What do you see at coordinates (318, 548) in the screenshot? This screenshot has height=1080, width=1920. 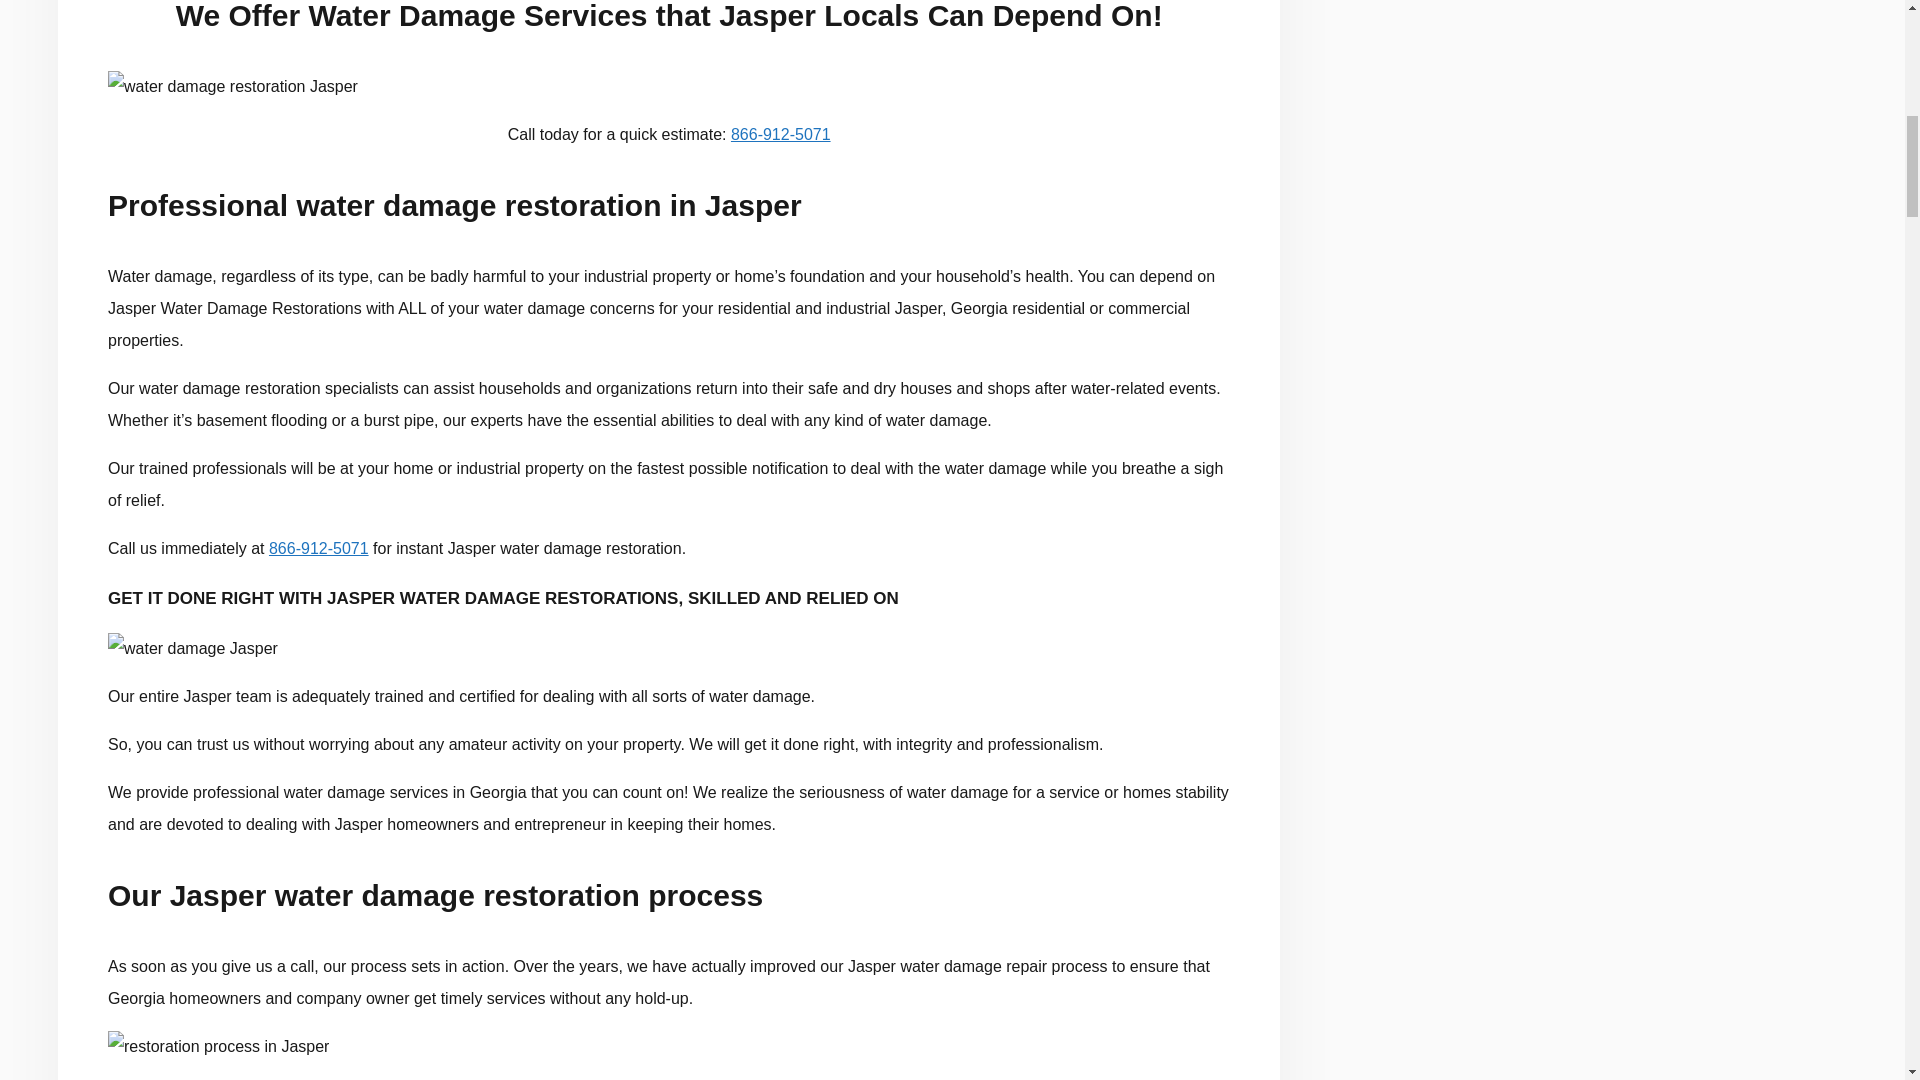 I see `866-912-5071` at bounding box center [318, 548].